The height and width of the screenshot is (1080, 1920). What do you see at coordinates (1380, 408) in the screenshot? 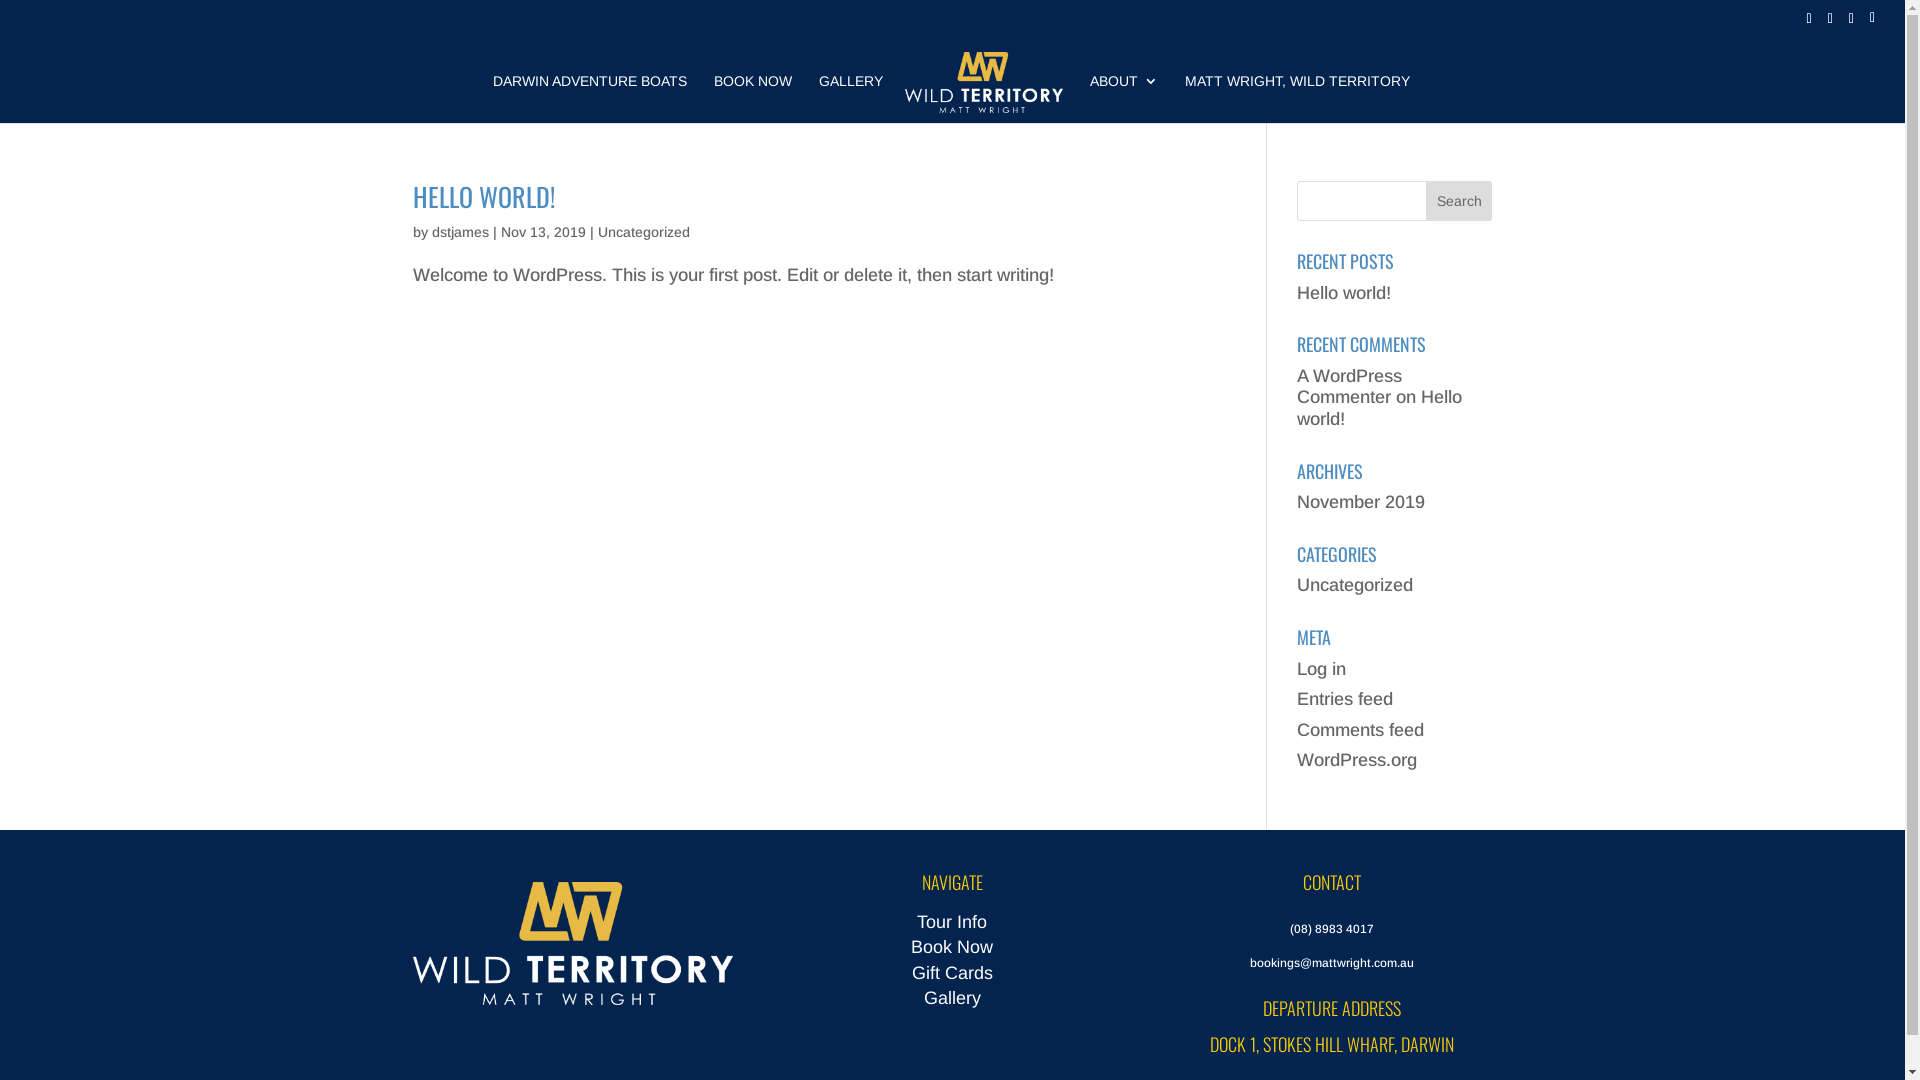
I see `Hello world!` at bounding box center [1380, 408].